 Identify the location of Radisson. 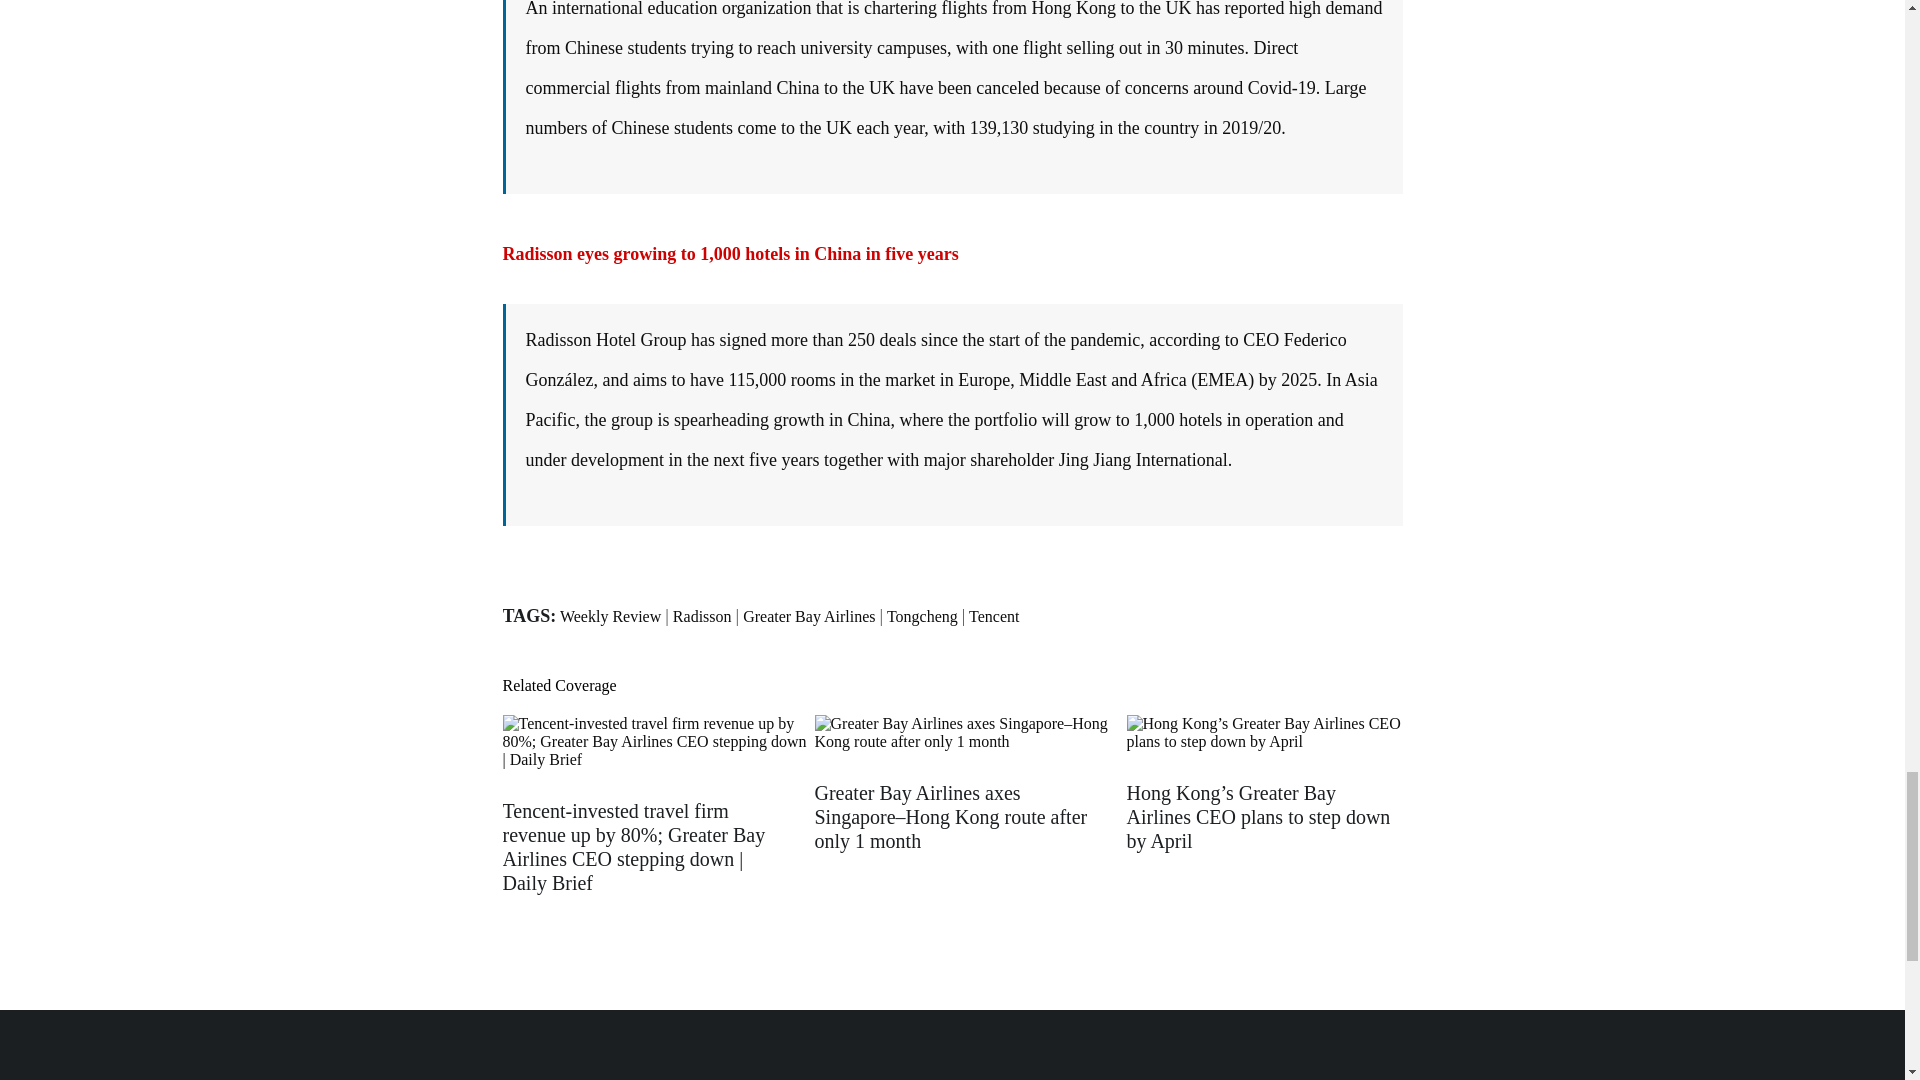
(702, 616).